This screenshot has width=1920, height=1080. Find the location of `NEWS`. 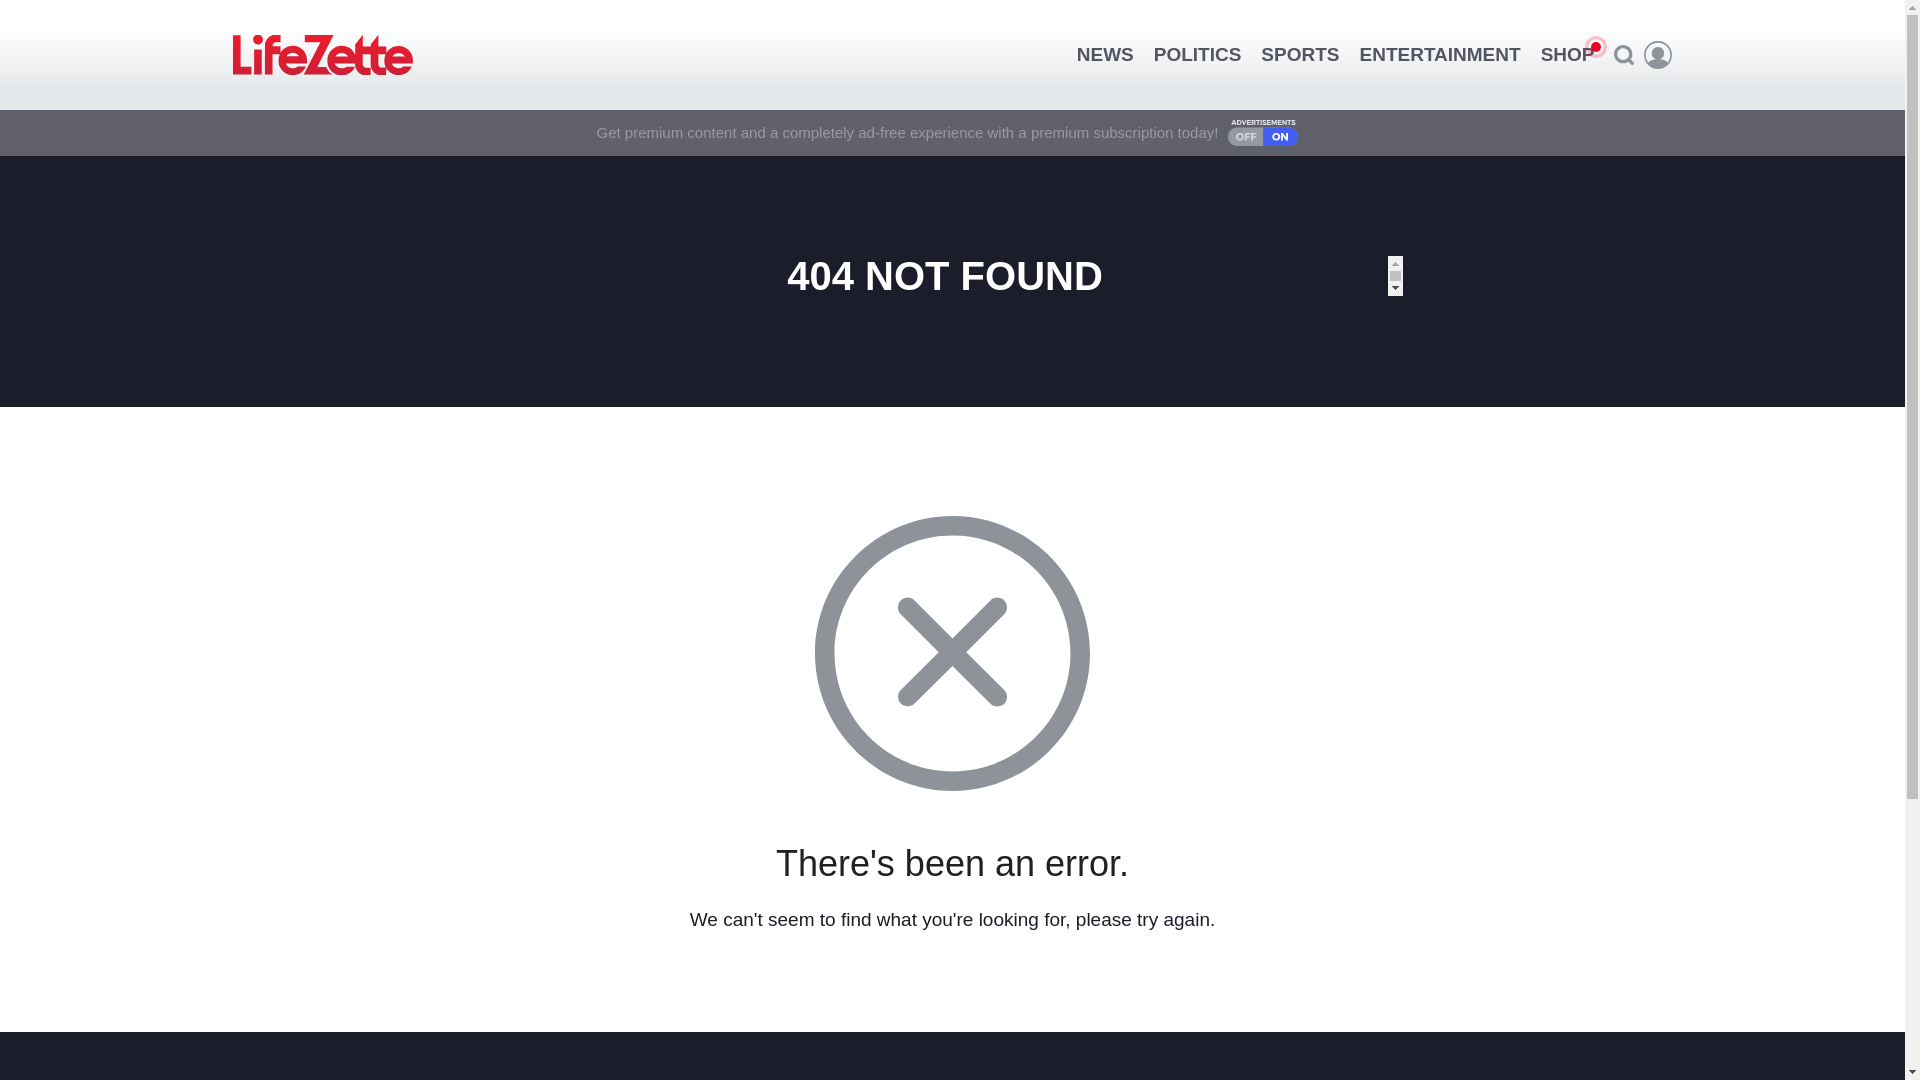

NEWS is located at coordinates (1106, 54).